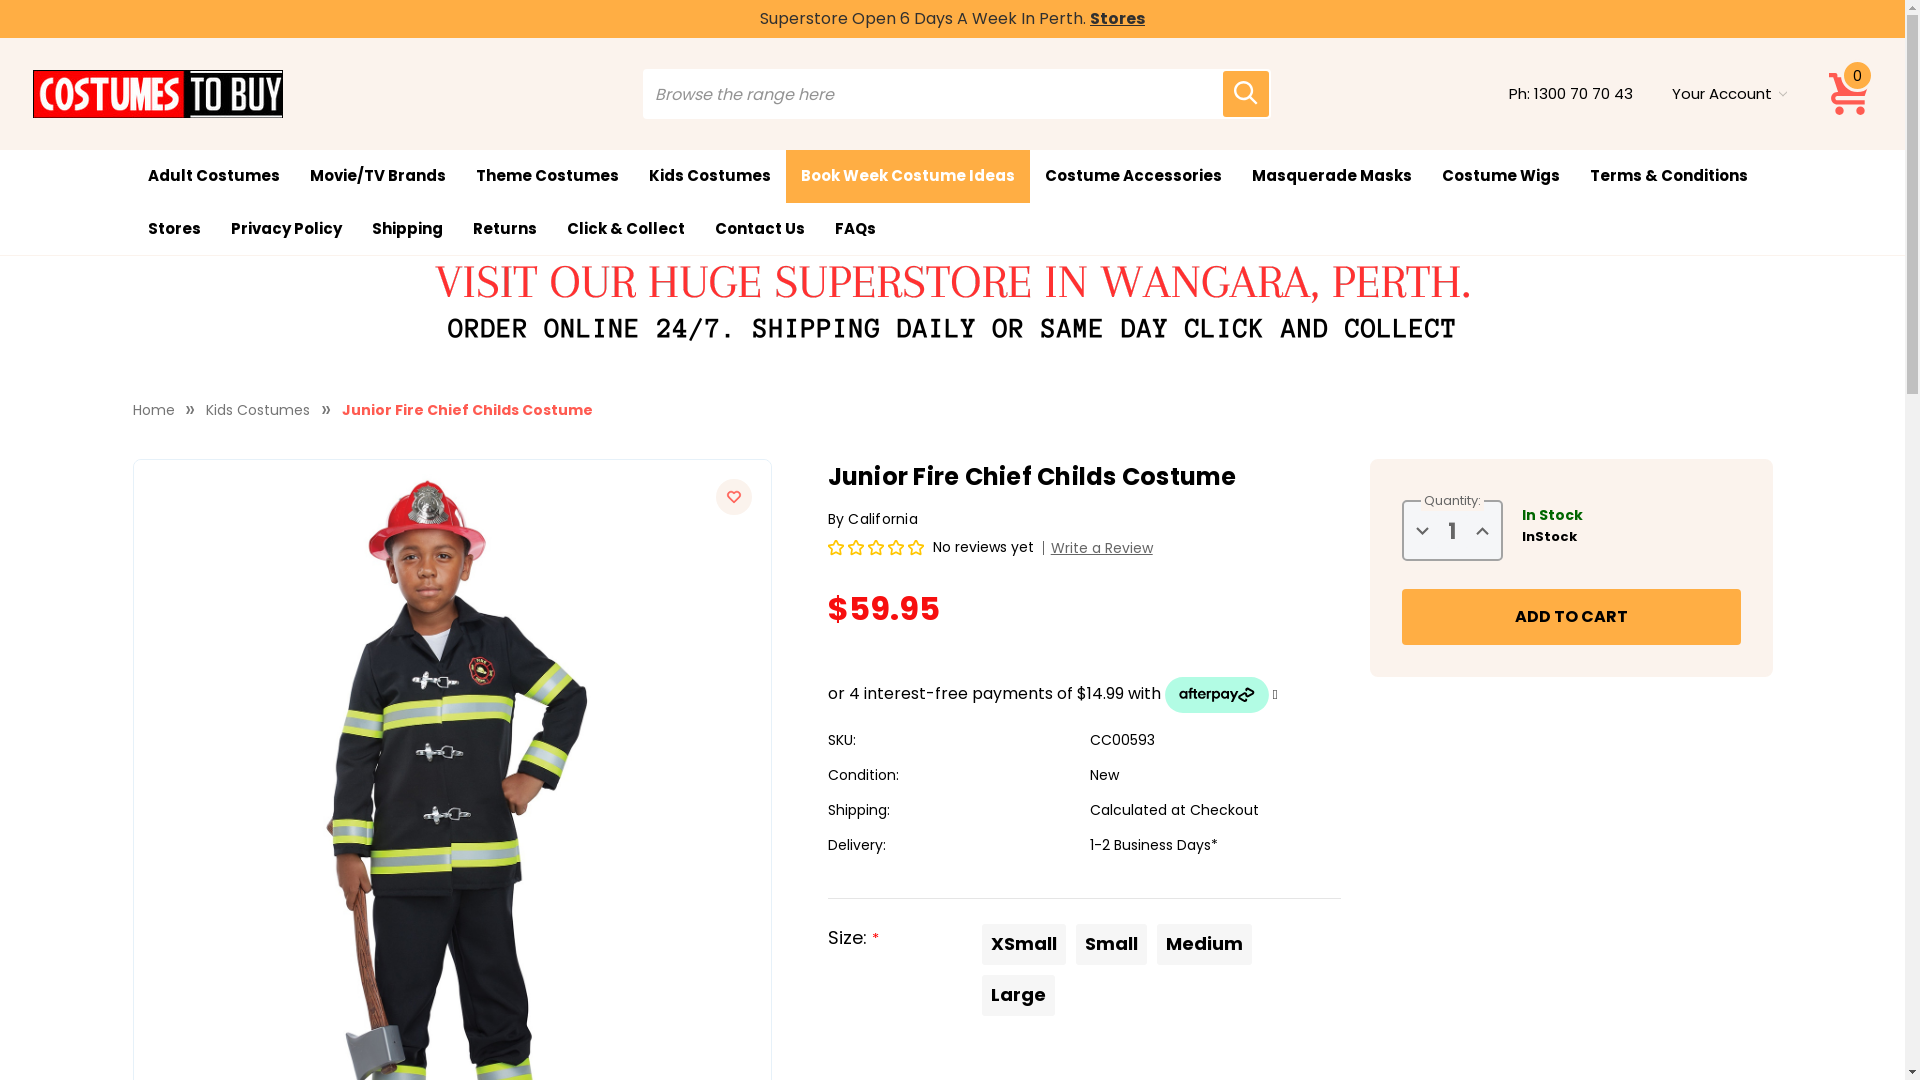 This screenshot has width=1920, height=1080. What do you see at coordinates (1584, 94) in the screenshot?
I see `1300 70 70 43` at bounding box center [1584, 94].